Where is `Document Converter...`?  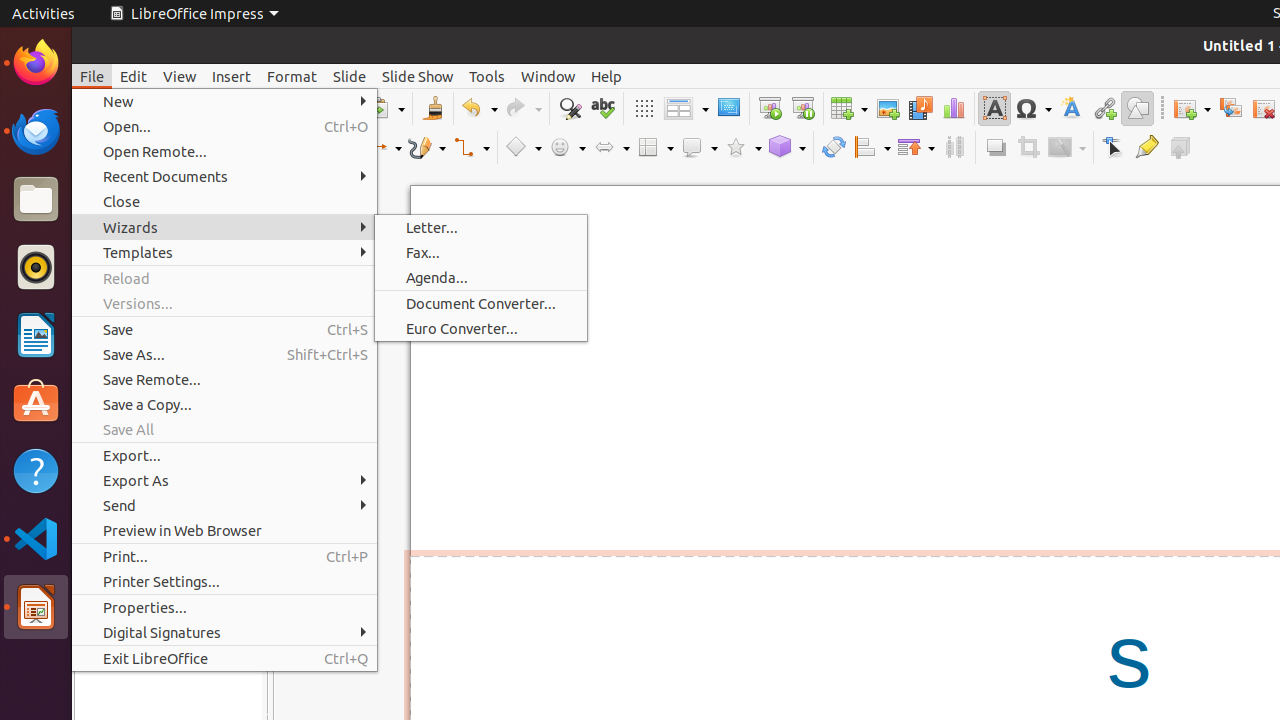 Document Converter... is located at coordinates (481, 304).